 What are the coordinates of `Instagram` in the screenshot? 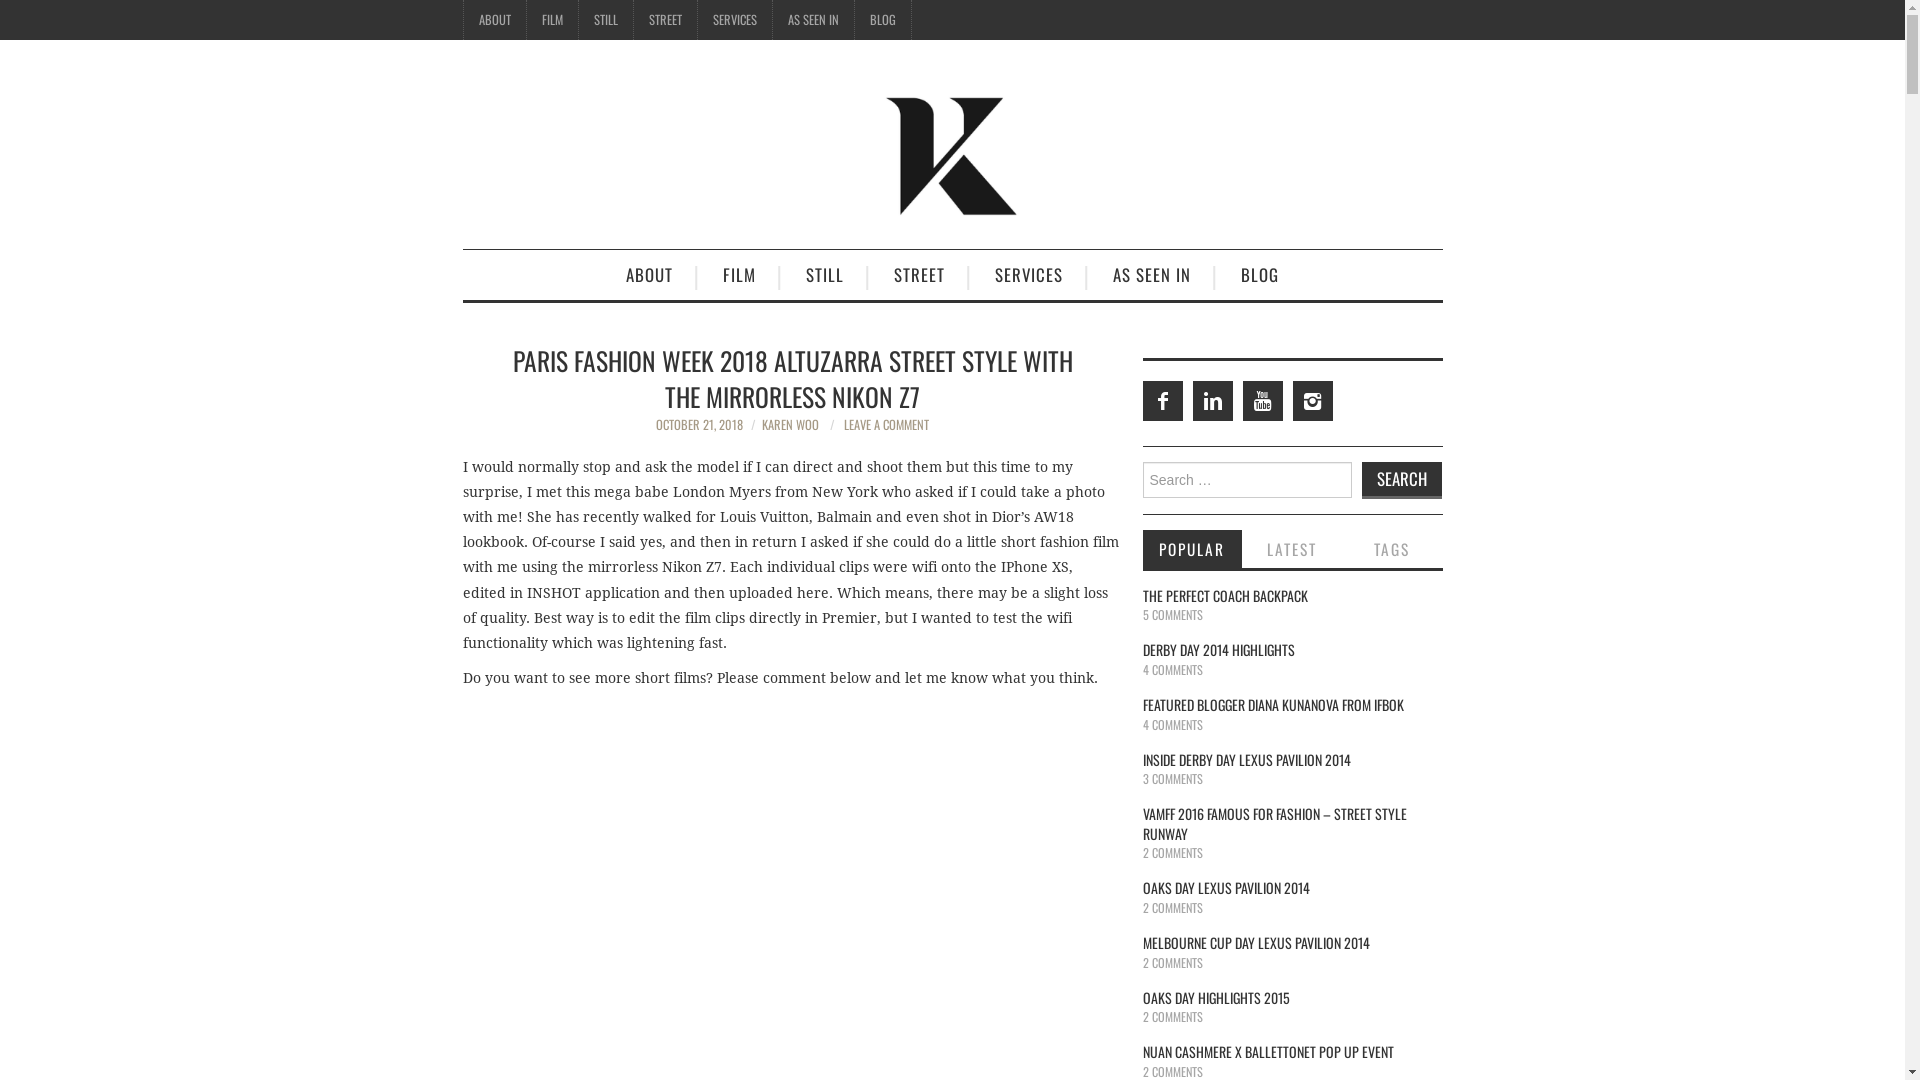 It's located at (1312, 401).